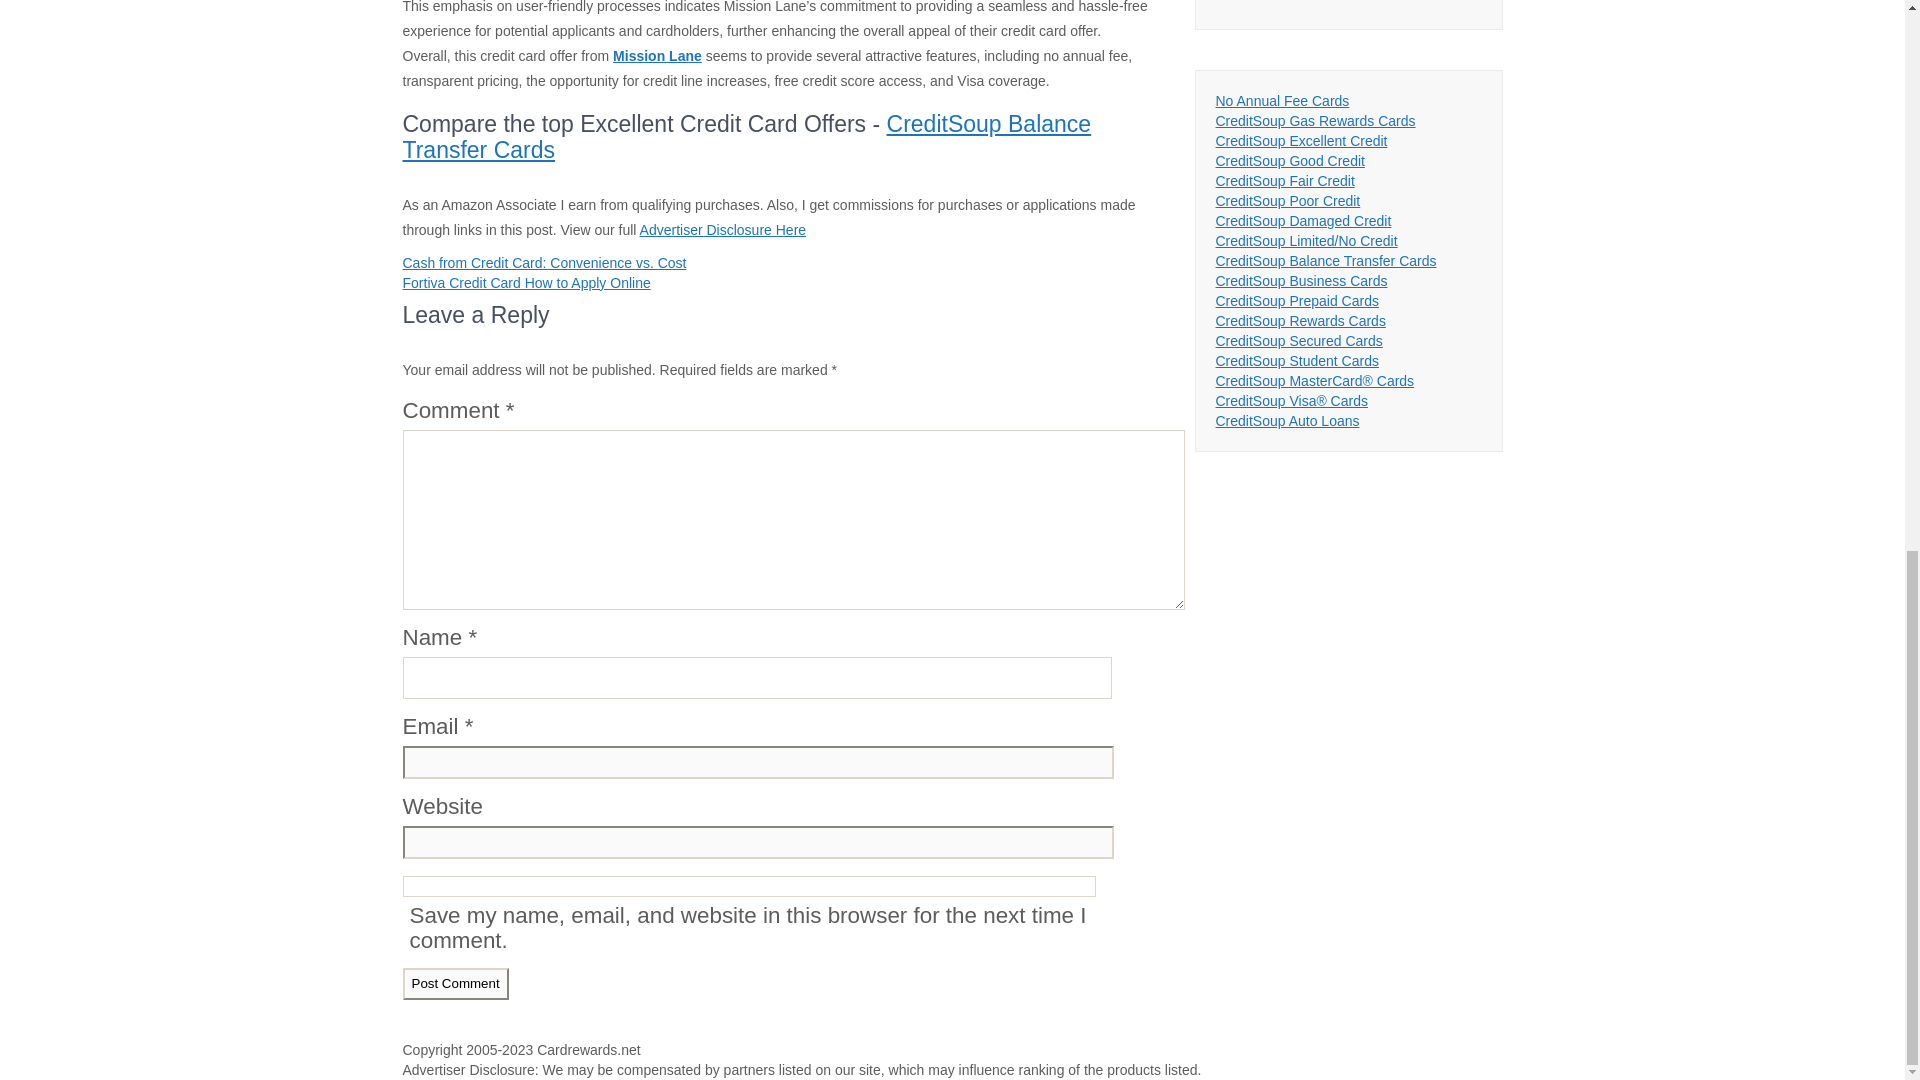  I want to click on CreditSoup Poor Credit, so click(1288, 201).